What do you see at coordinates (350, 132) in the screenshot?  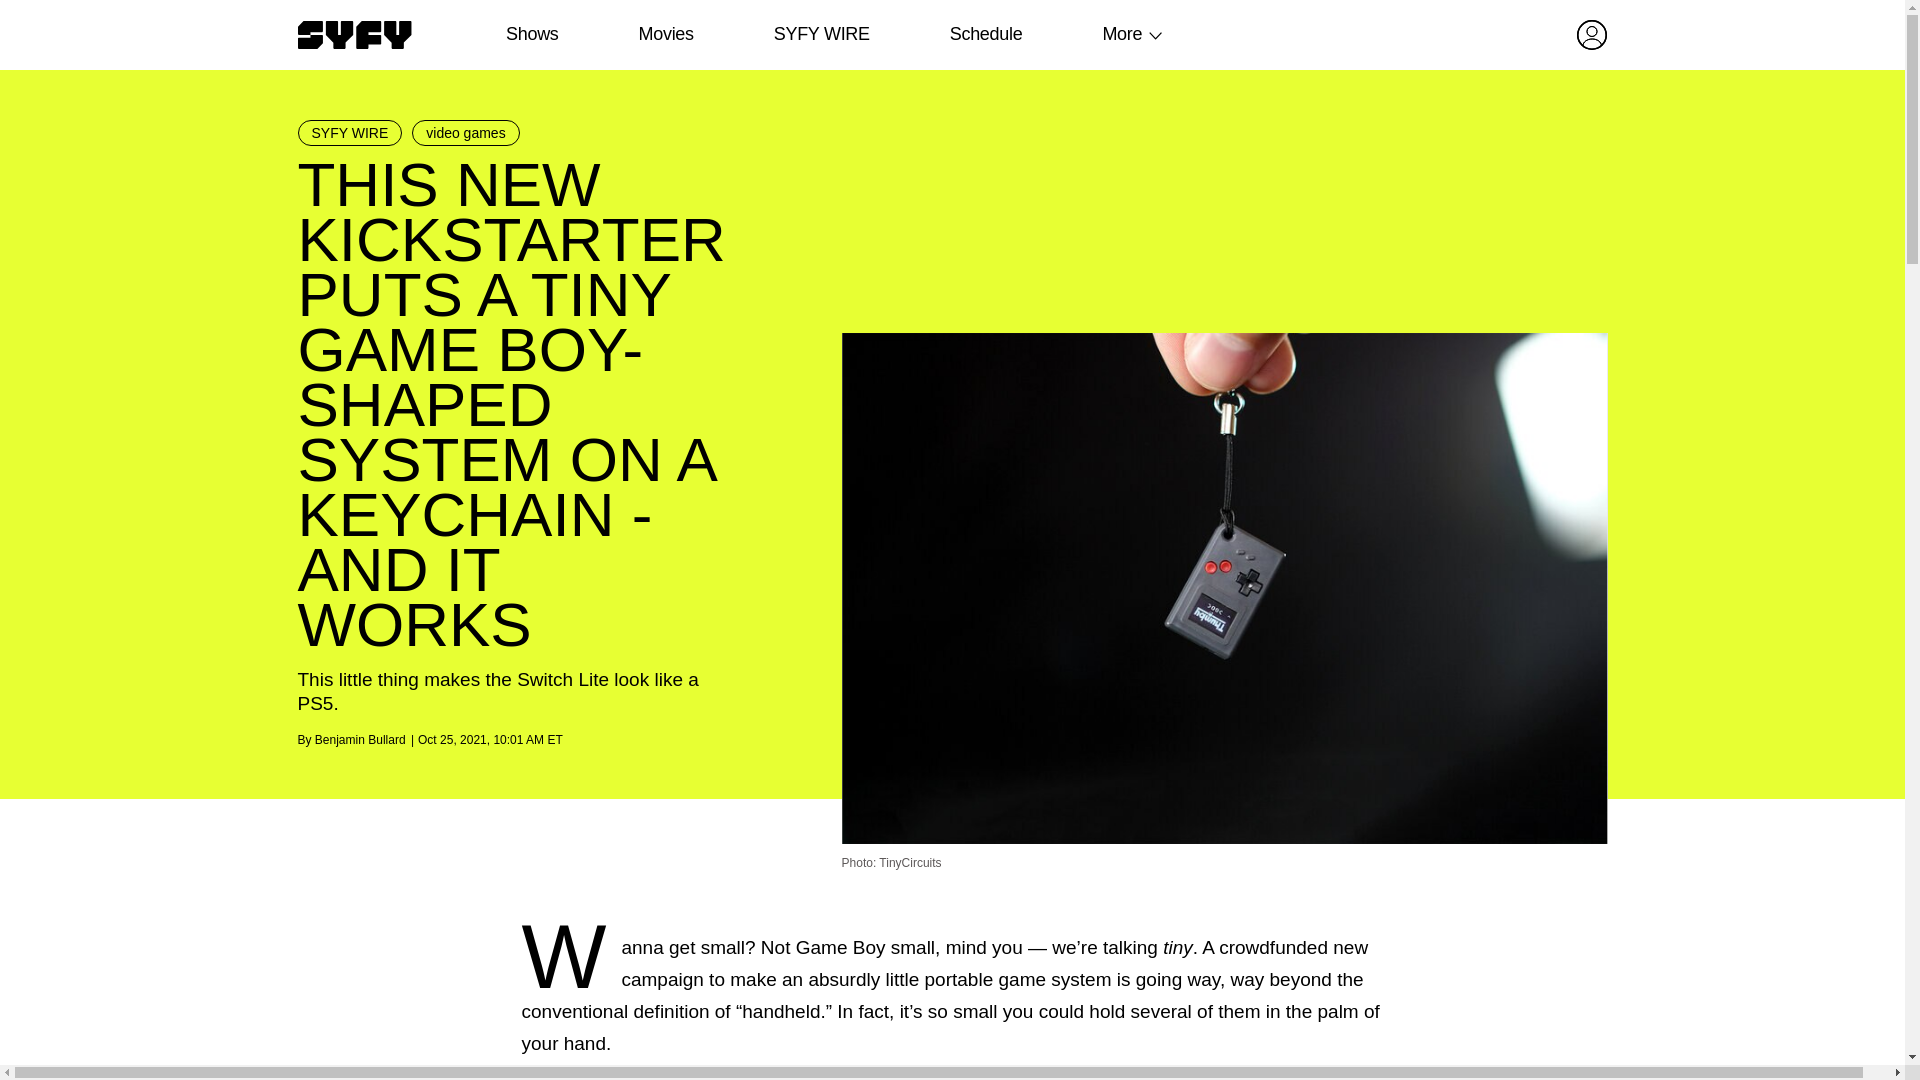 I see `SYFY WIRE` at bounding box center [350, 132].